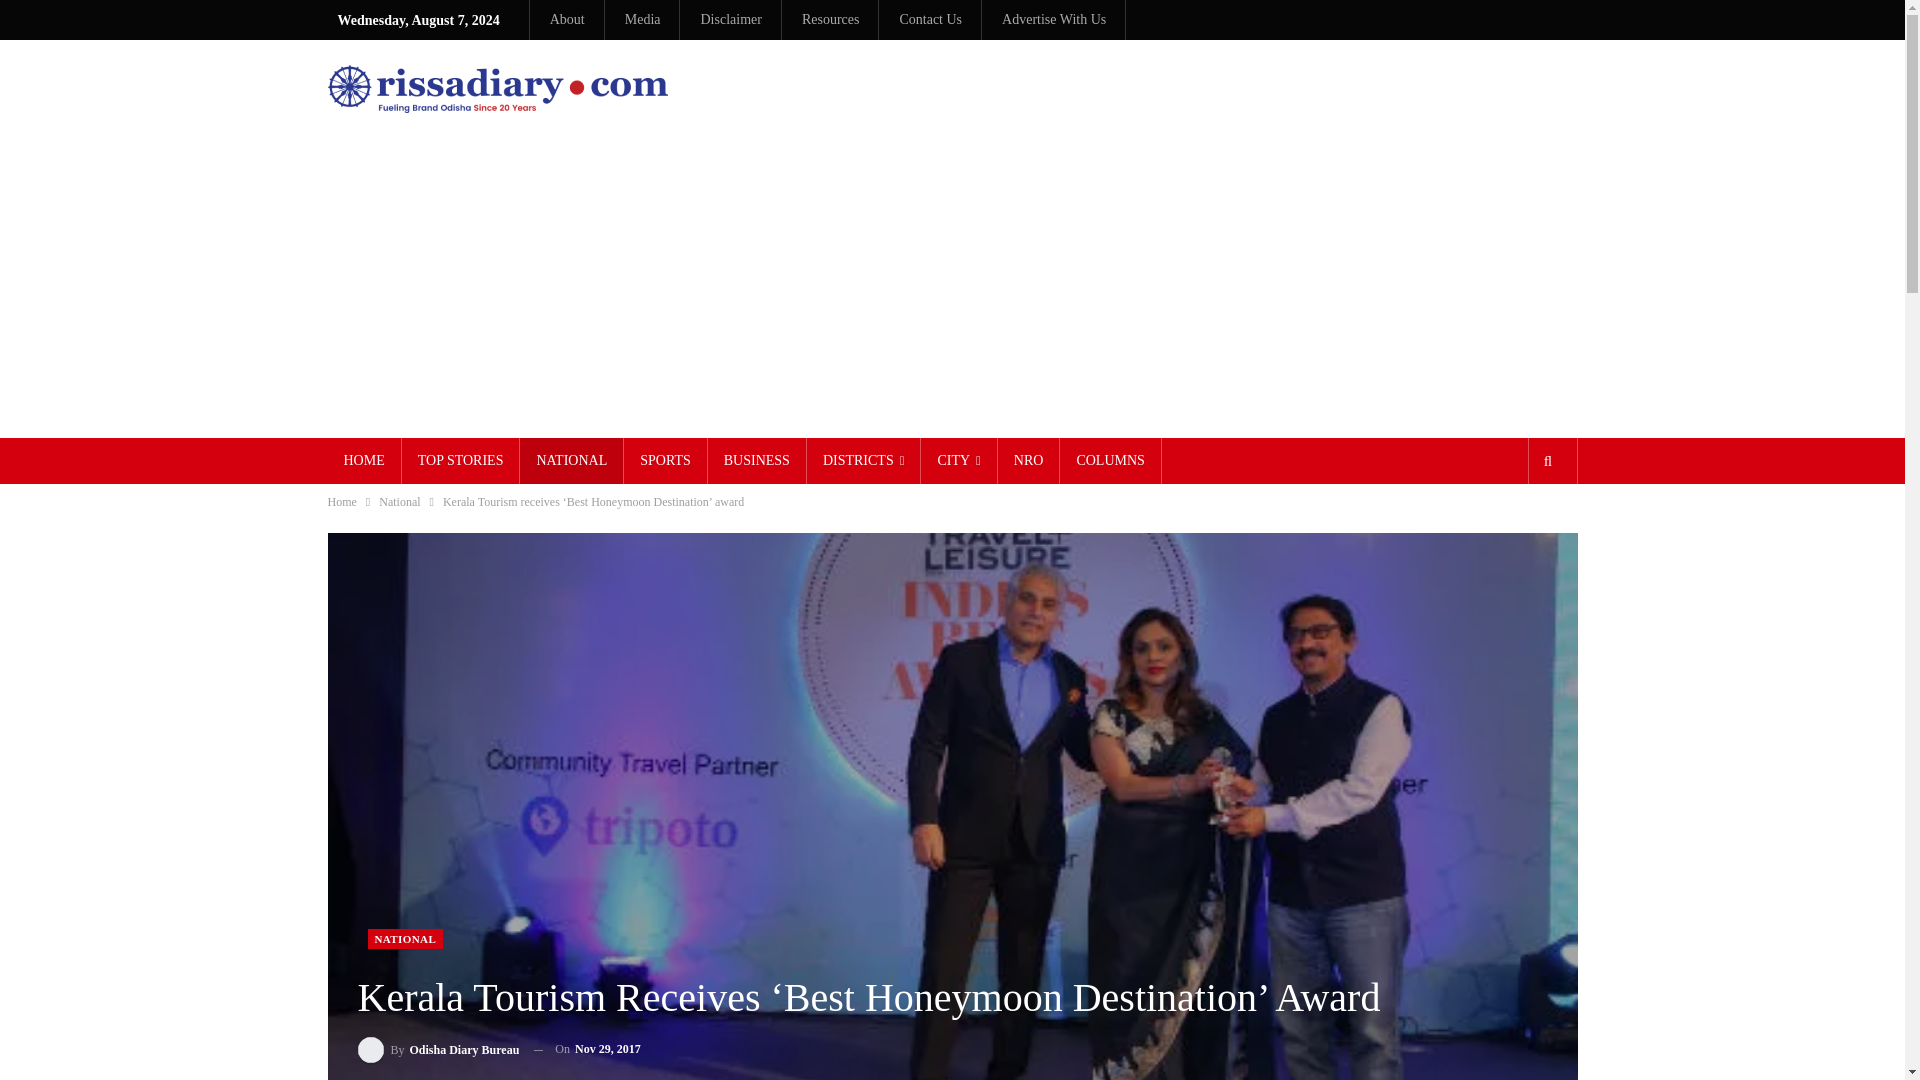 This screenshot has width=1920, height=1080. I want to click on HOME, so click(364, 460).